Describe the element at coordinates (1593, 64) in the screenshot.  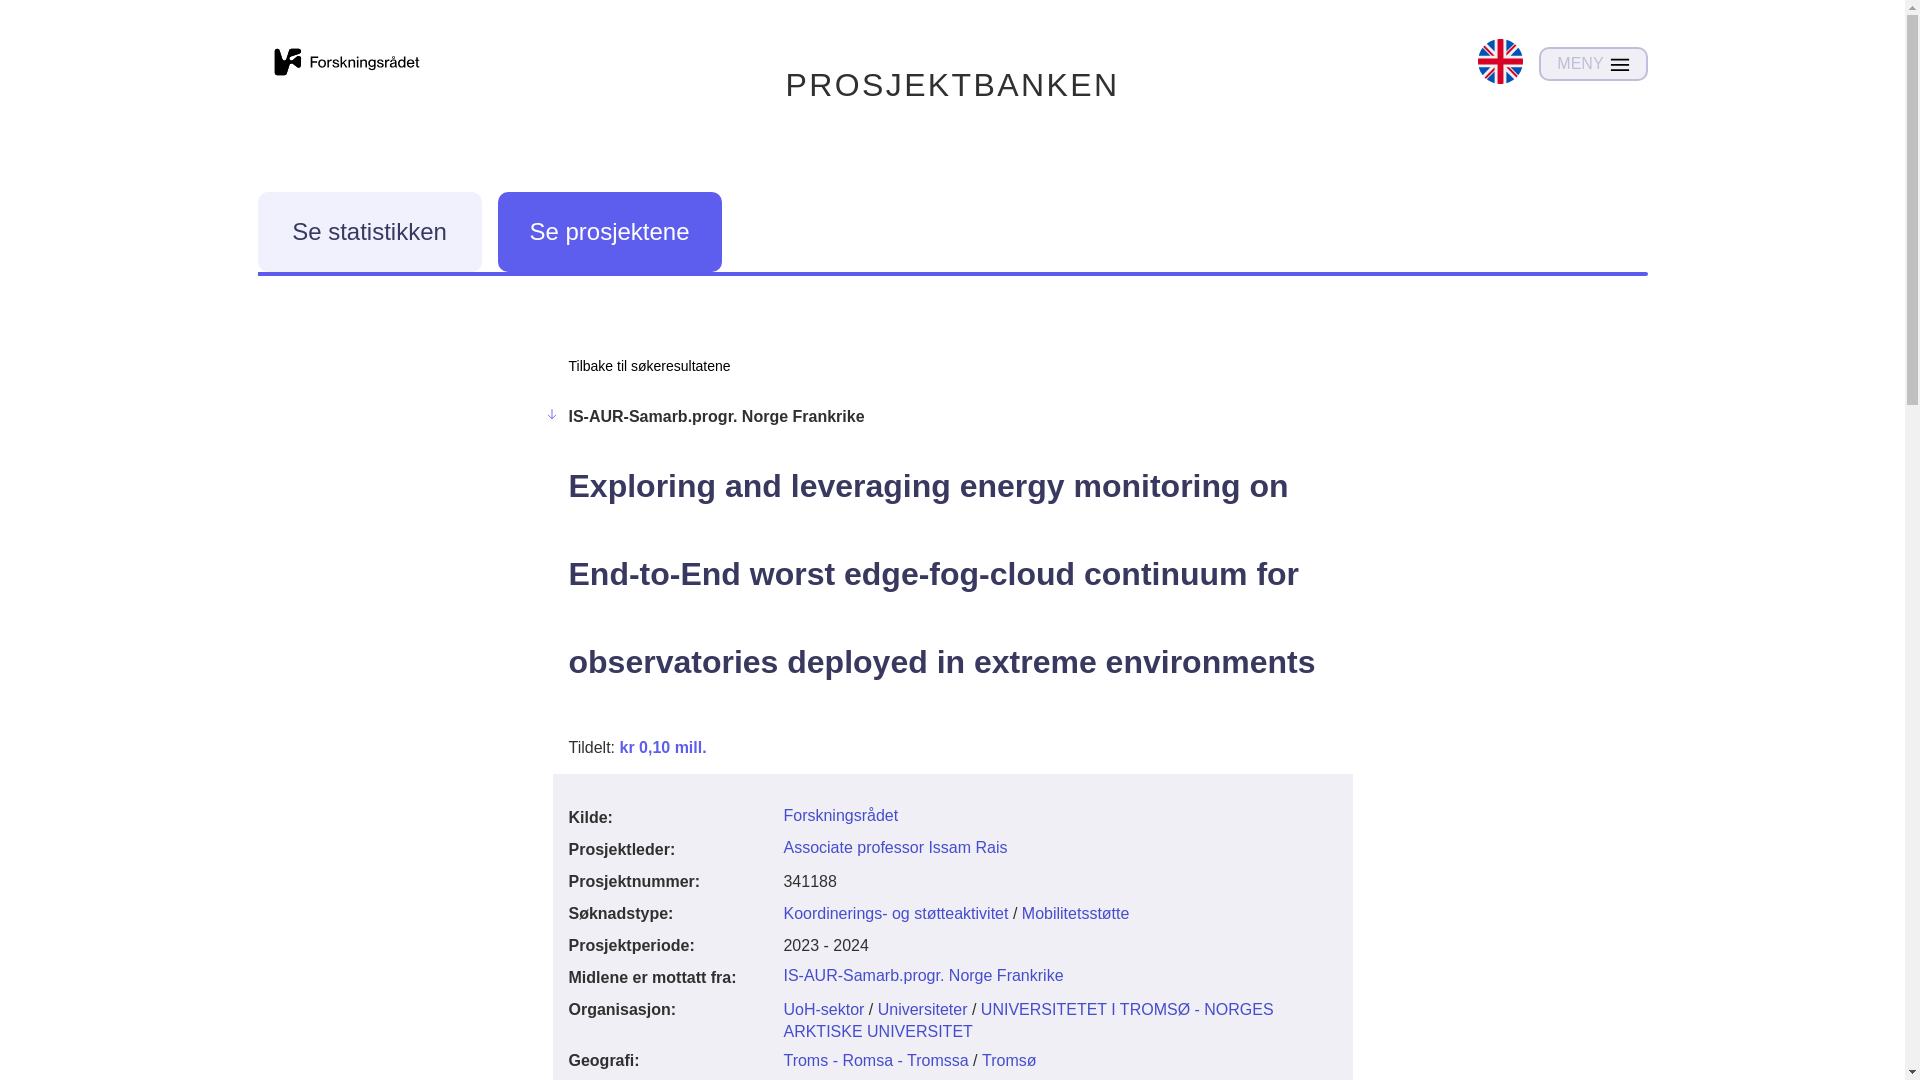
I see `MENY` at that location.